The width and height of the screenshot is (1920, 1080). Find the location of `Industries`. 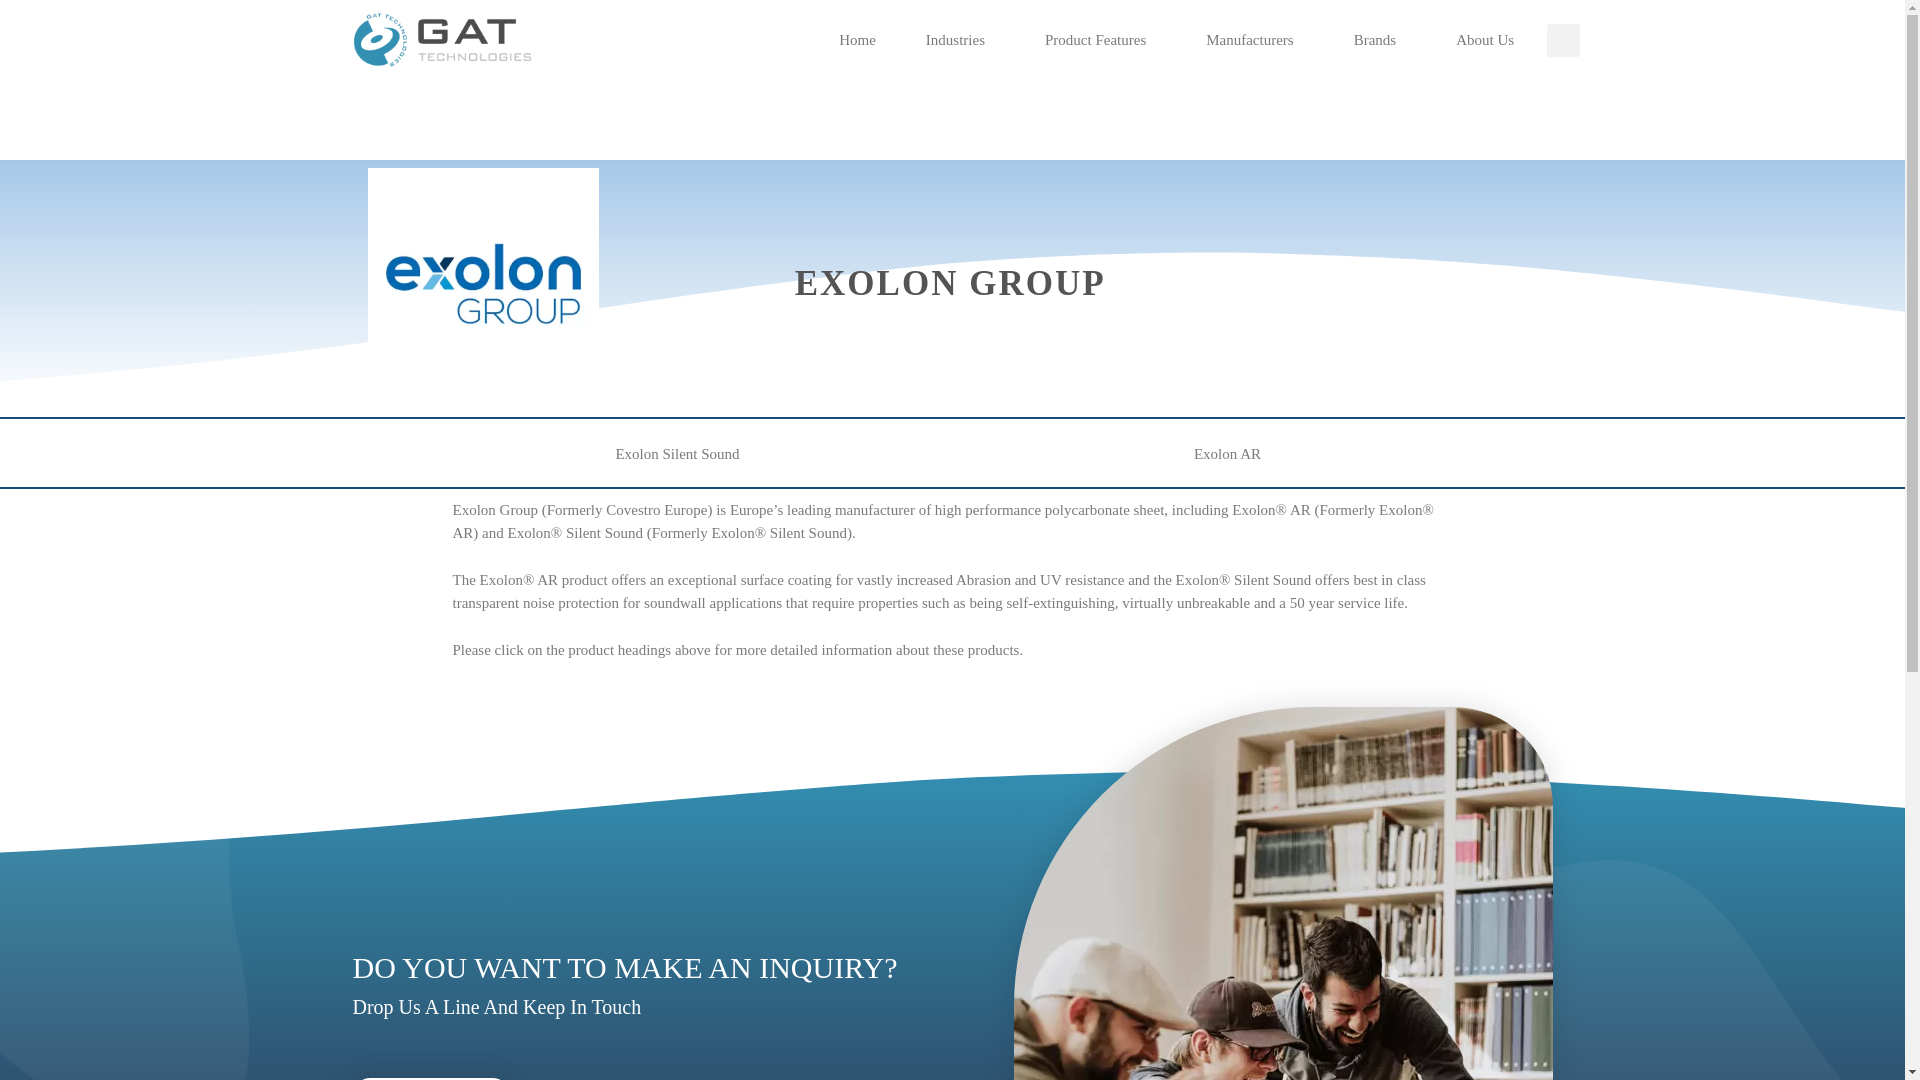

Industries is located at coordinates (960, 40).